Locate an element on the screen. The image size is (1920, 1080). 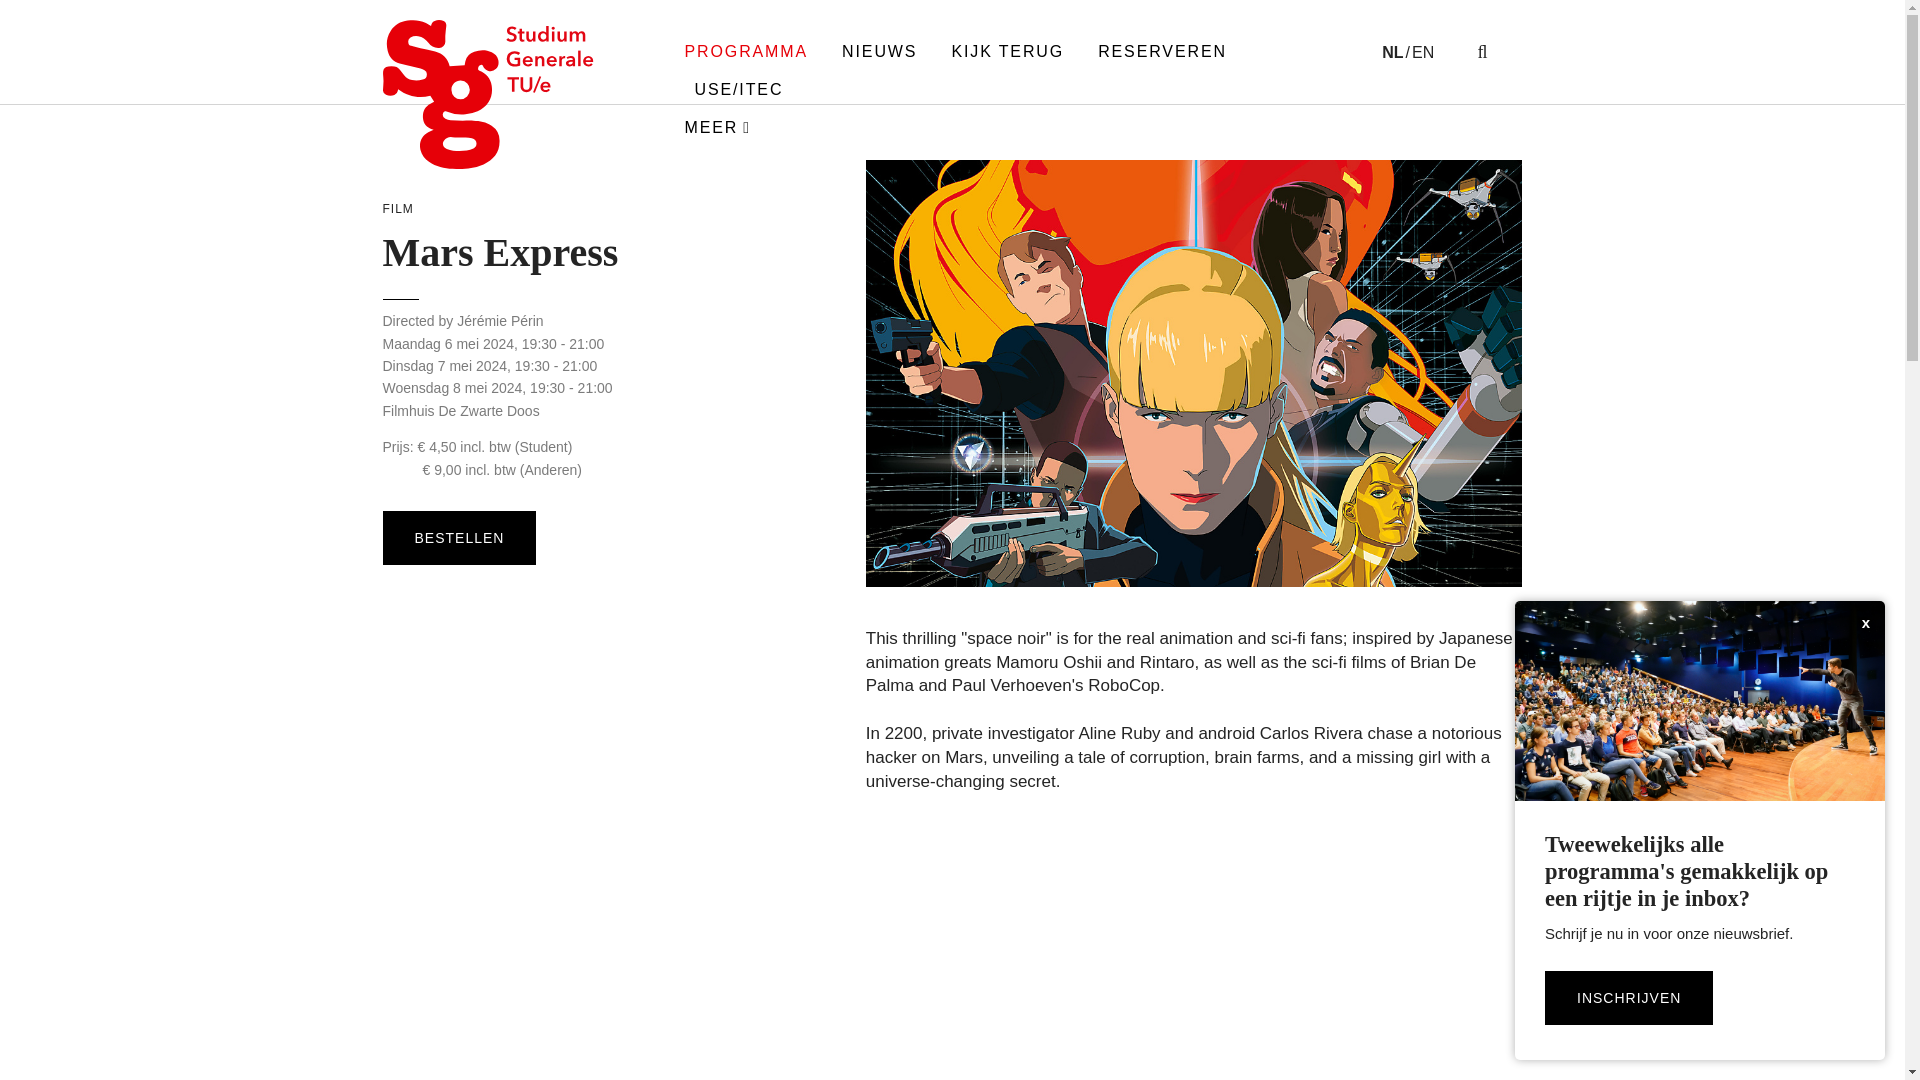
NL is located at coordinates (1396, 52).